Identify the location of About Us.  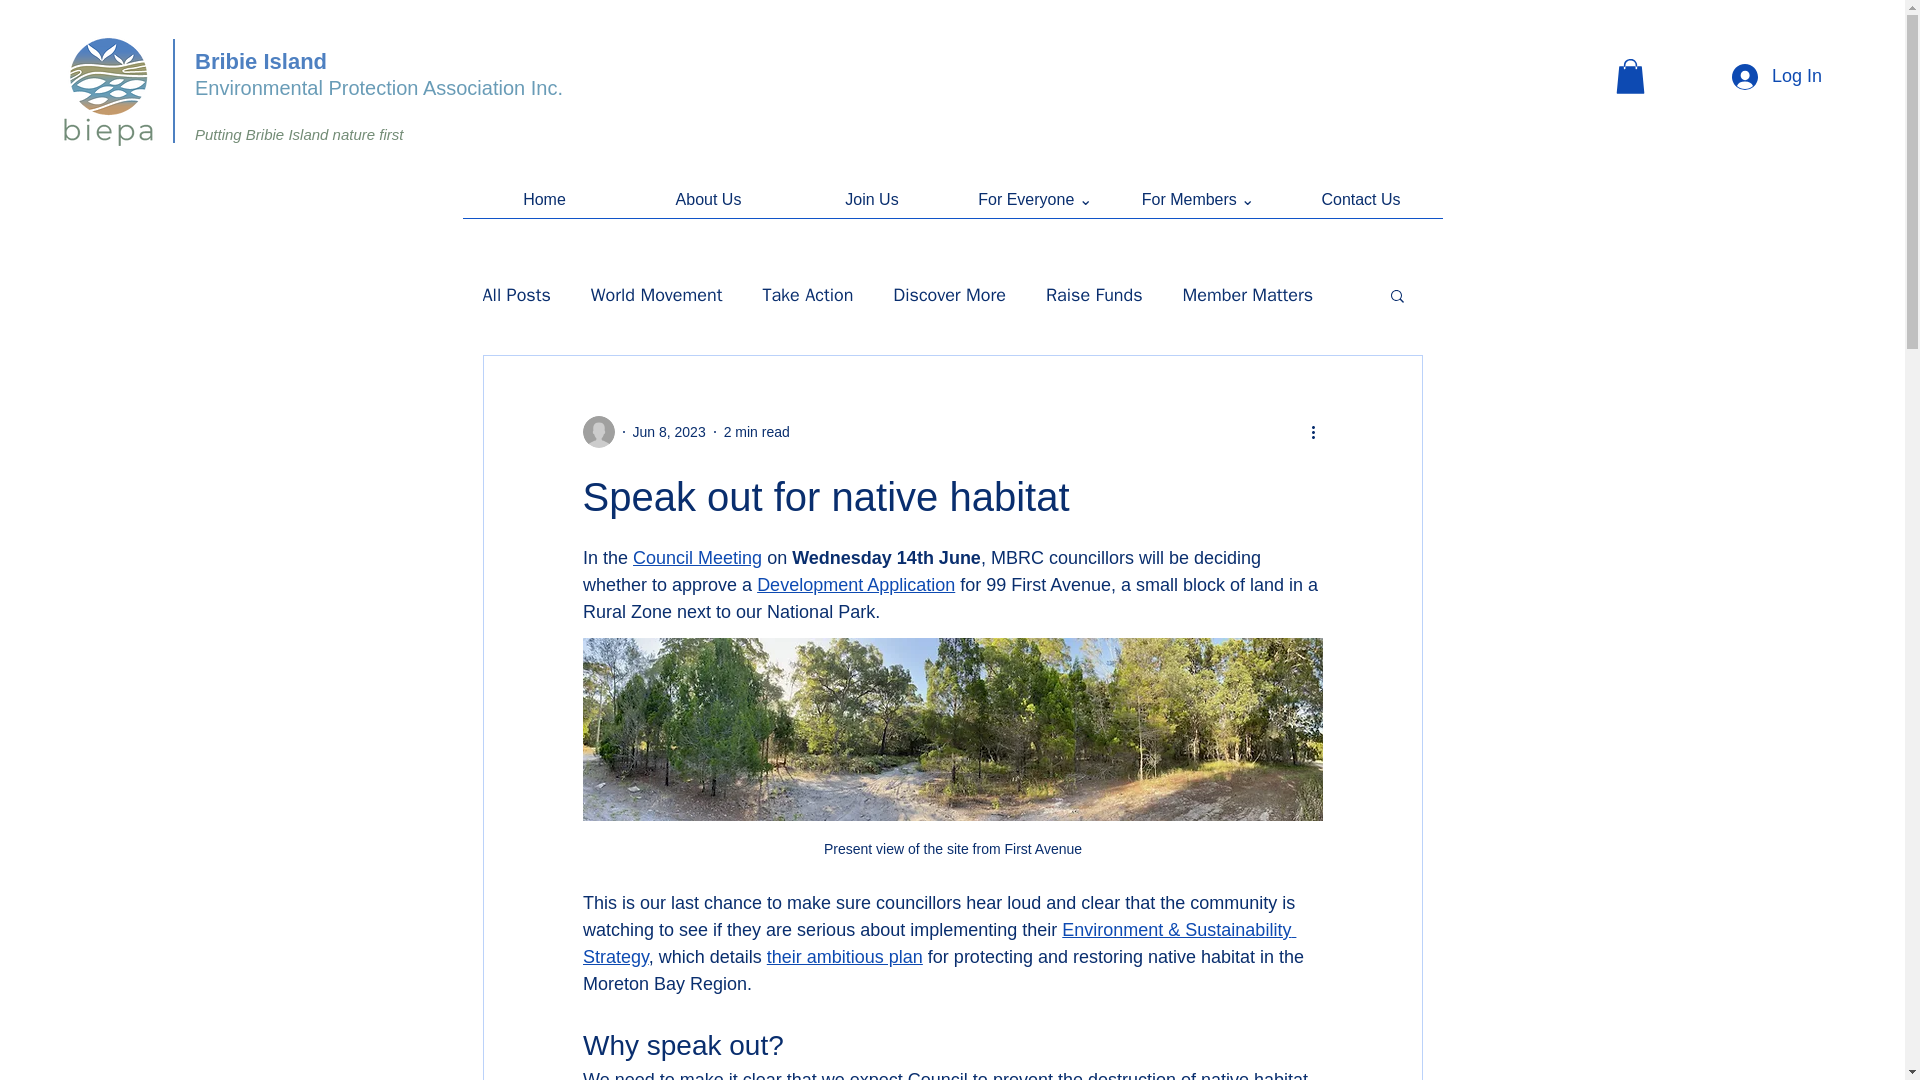
(707, 206).